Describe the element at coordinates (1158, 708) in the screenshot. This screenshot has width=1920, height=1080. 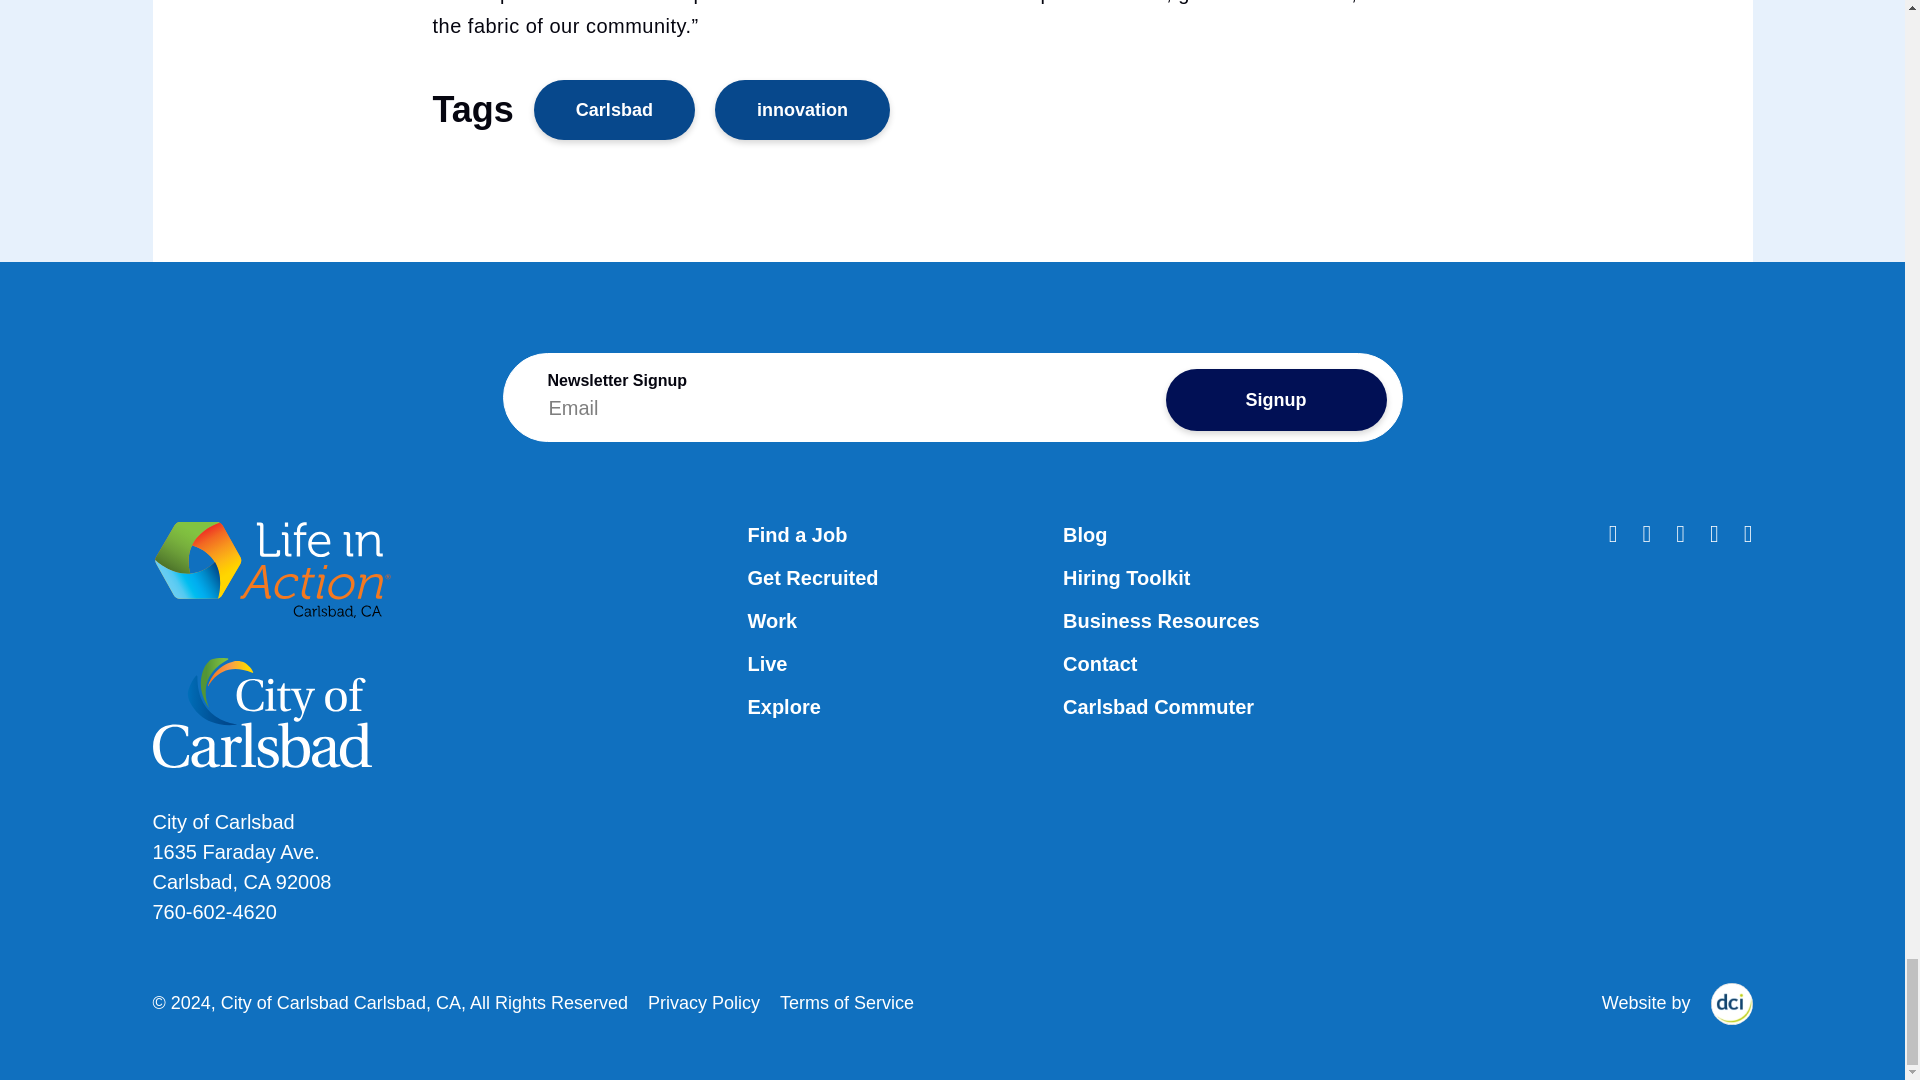
I see `Carlsbad Commuter` at that location.